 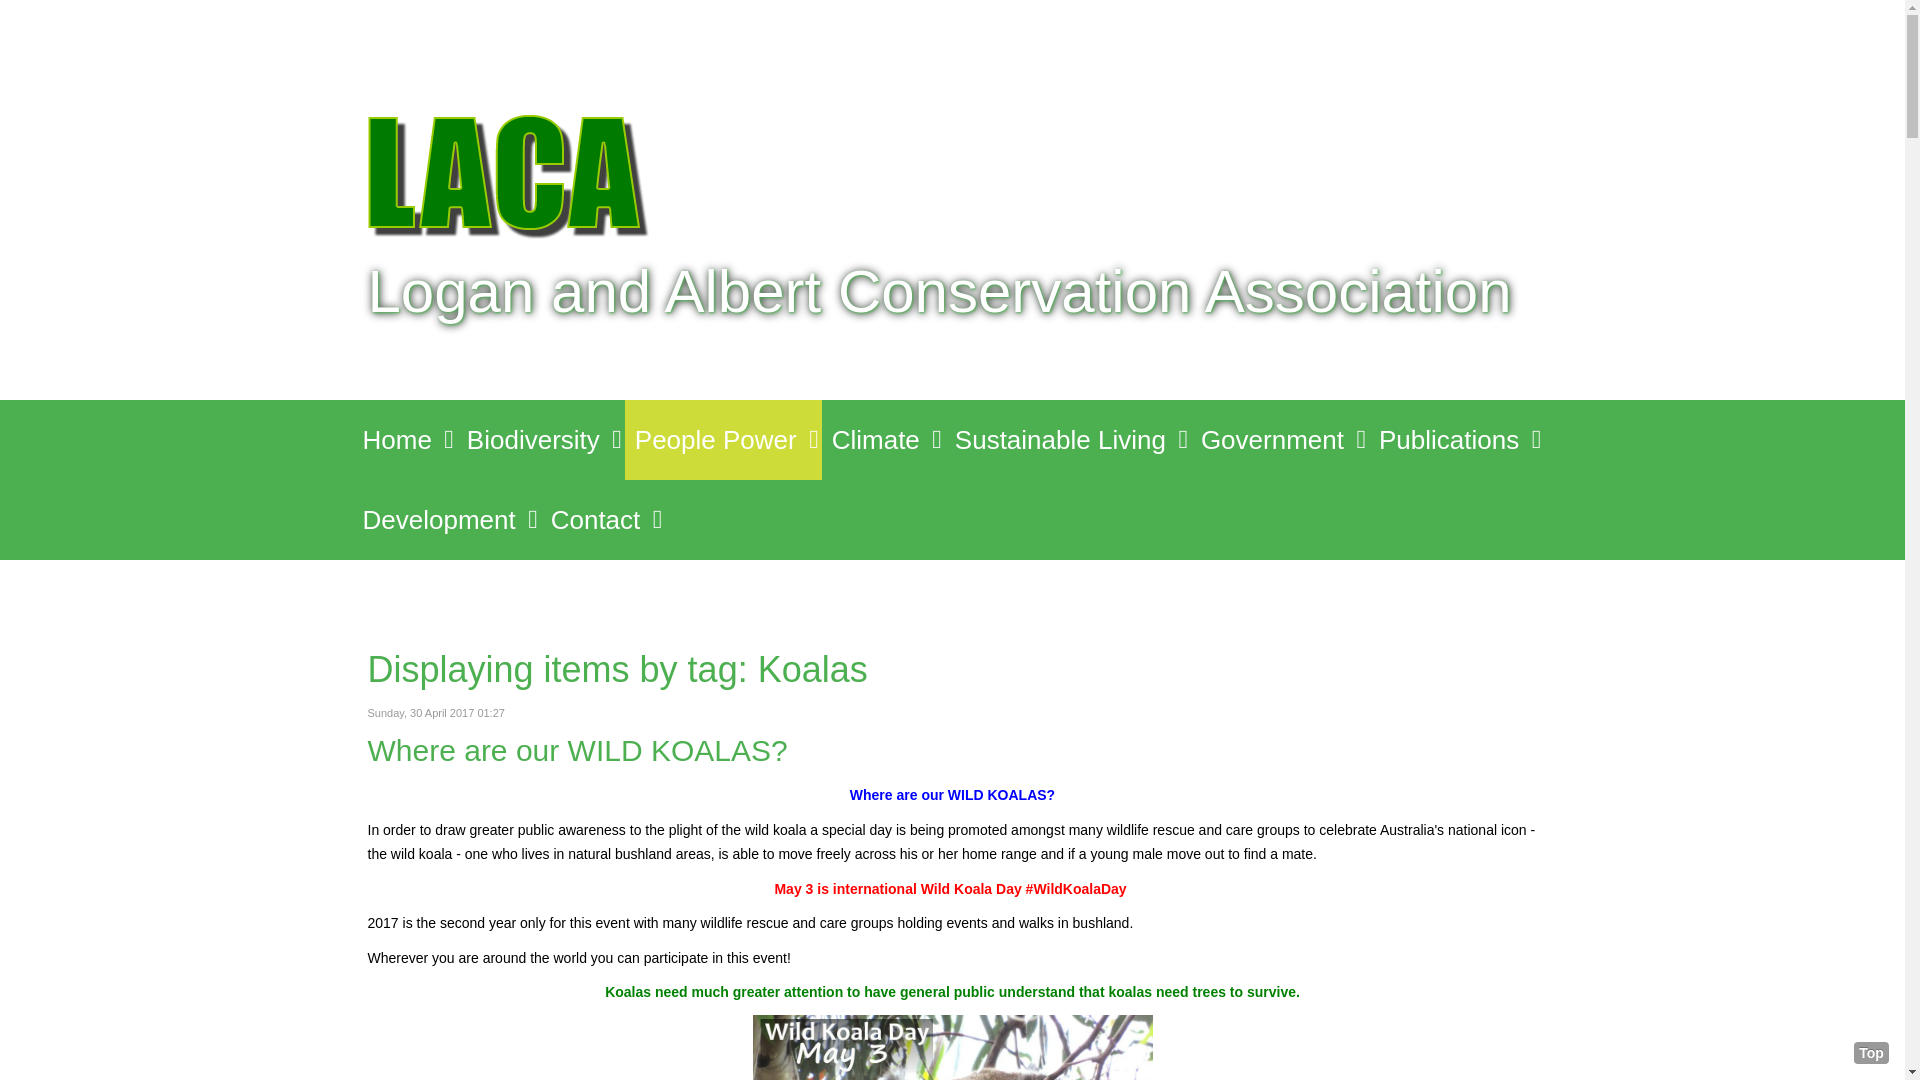 I want to click on Home, so click(x=404, y=440).